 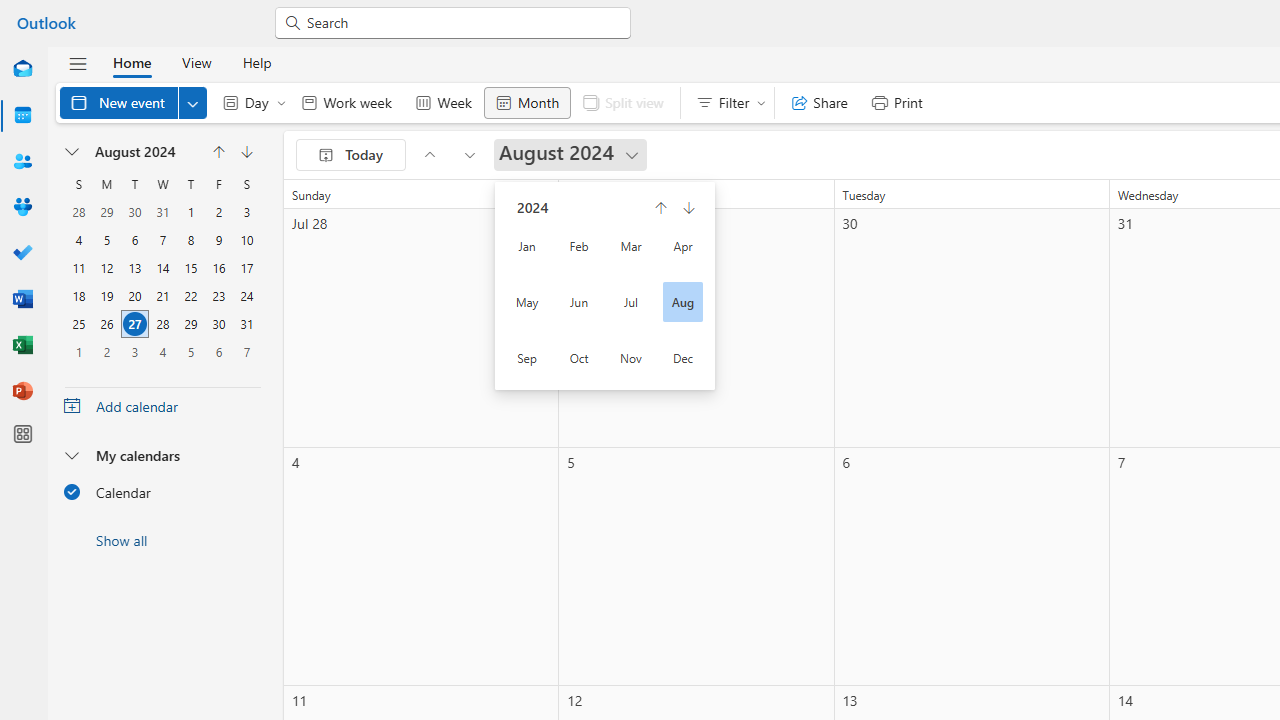 What do you see at coordinates (246, 351) in the screenshot?
I see `7, September, 2024` at bounding box center [246, 351].